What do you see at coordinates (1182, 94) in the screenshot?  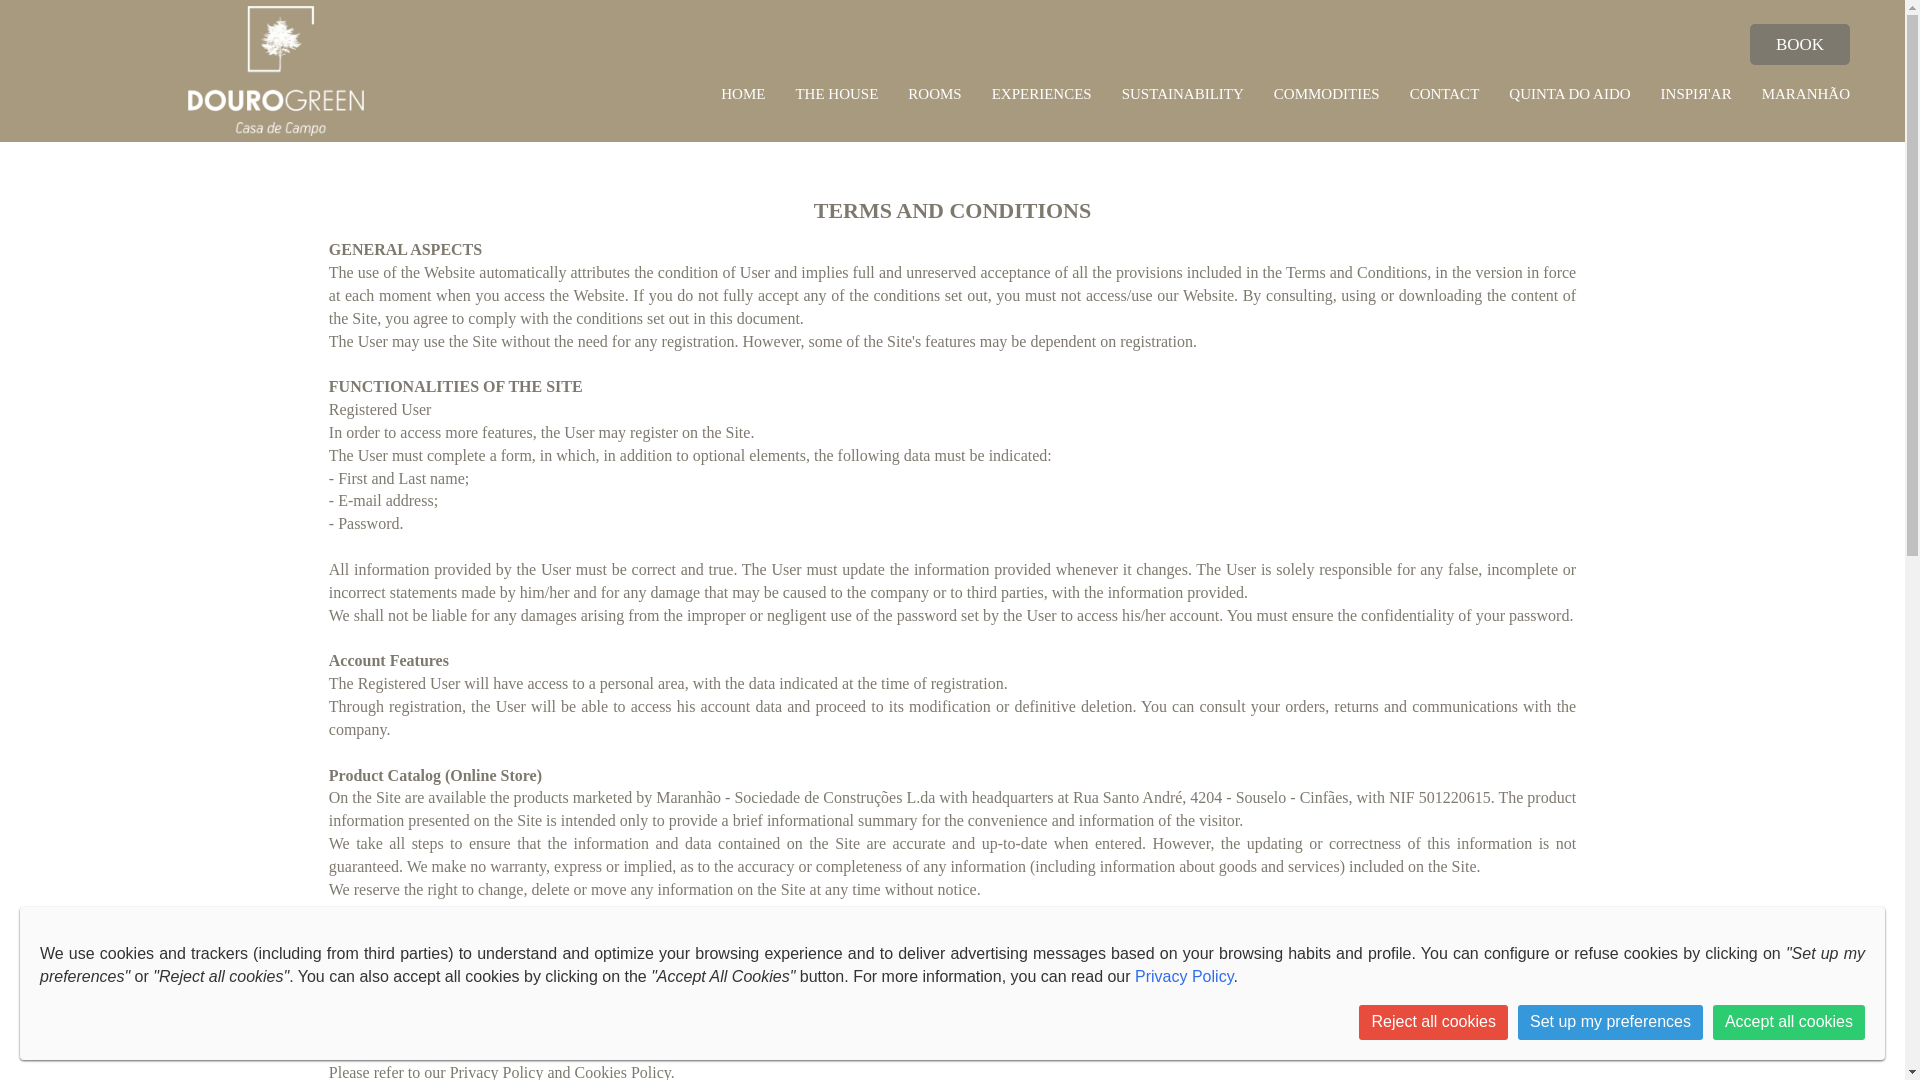 I see `SUSTAINABILITY` at bounding box center [1182, 94].